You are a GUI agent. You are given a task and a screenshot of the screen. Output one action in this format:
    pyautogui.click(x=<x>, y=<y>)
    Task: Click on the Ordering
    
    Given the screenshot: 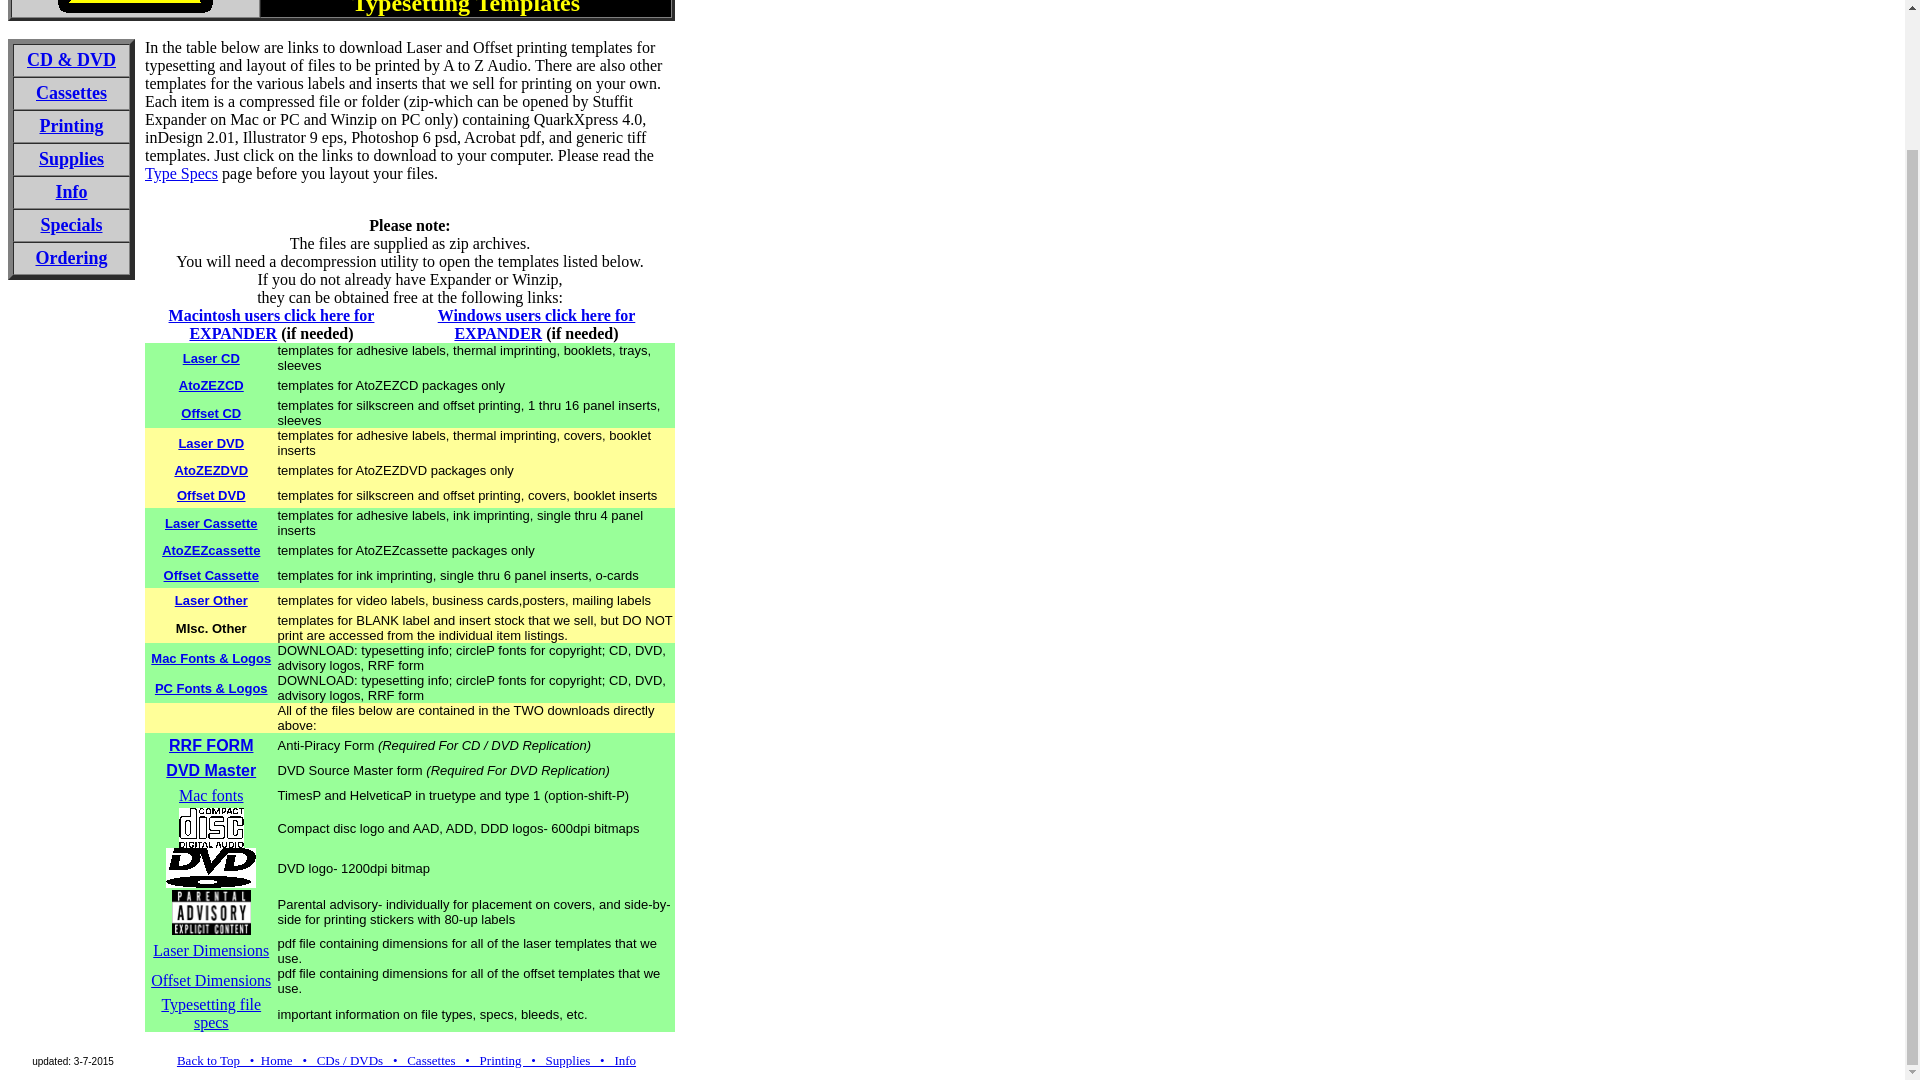 What is the action you would take?
    pyautogui.click(x=72, y=258)
    